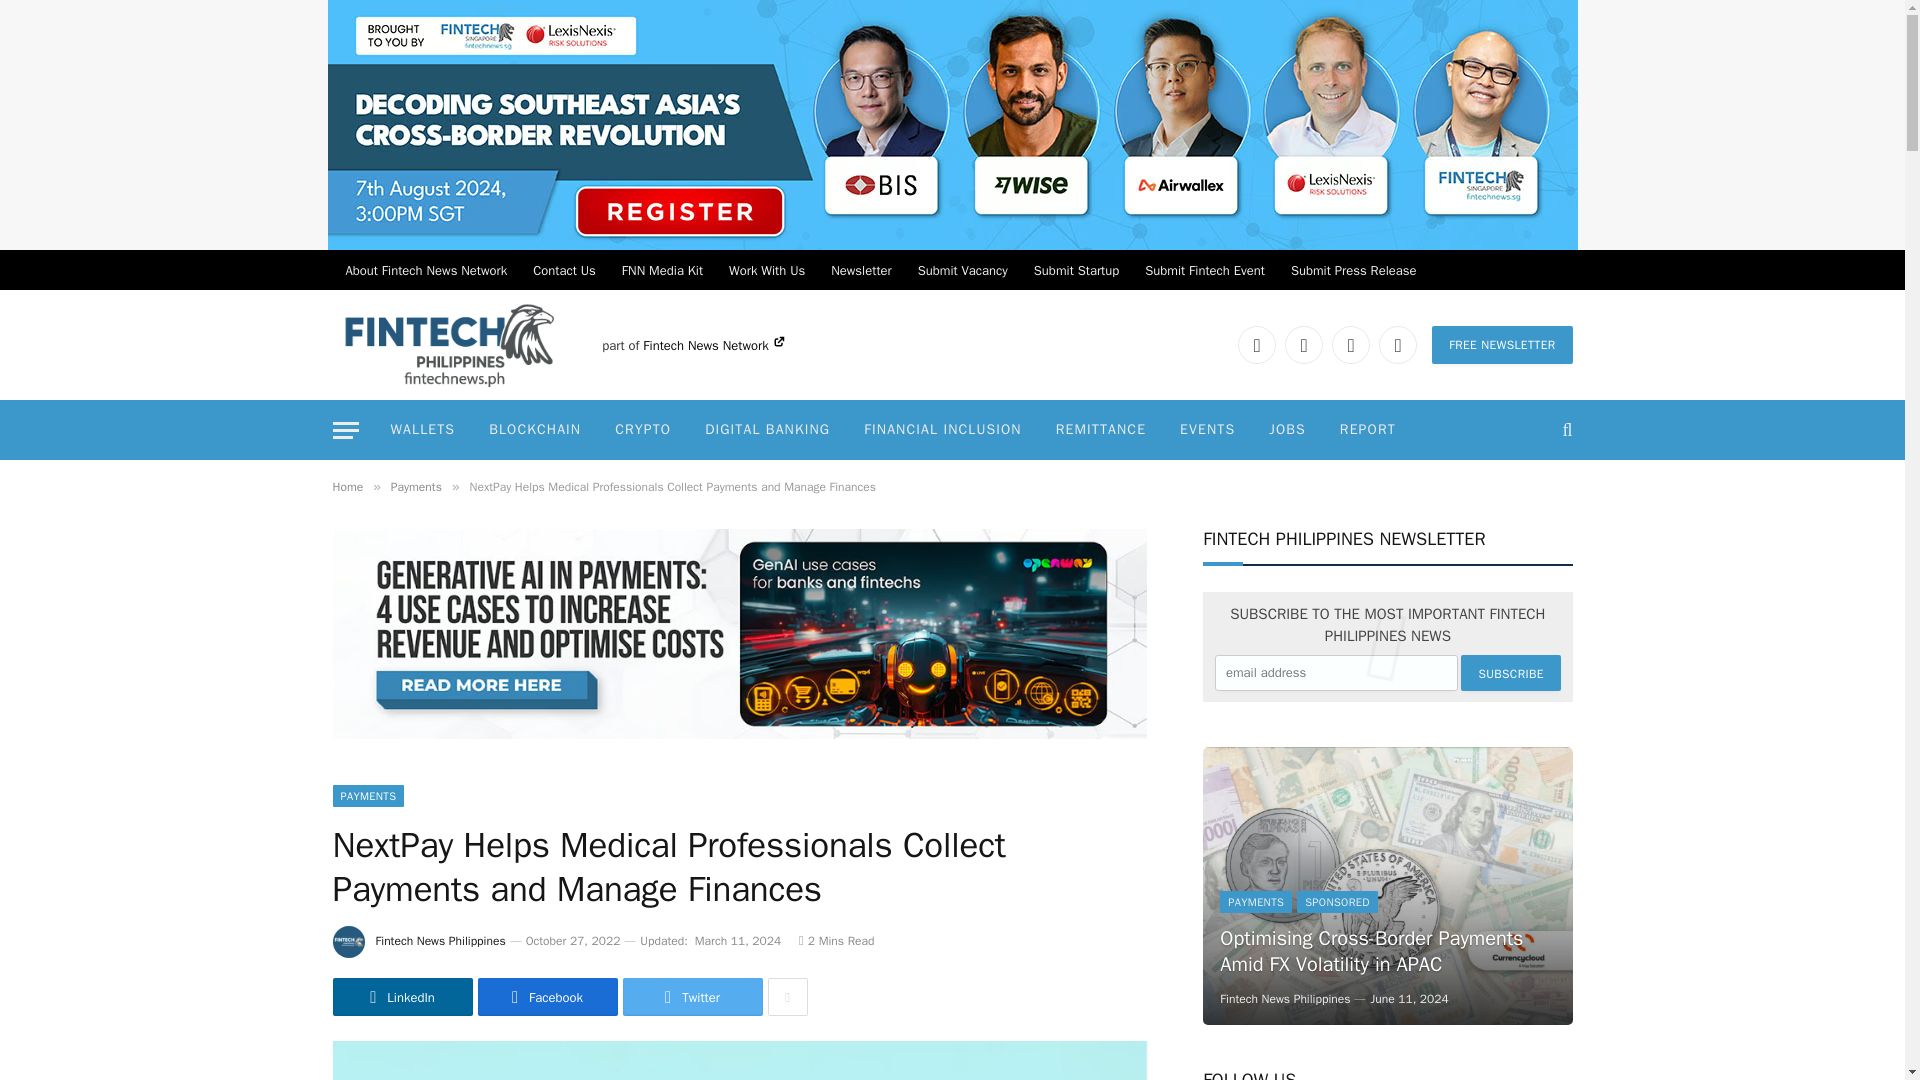 The image size is (1920, 1080). Describe the element at coordinates (942, 430) in the screenshot. I see `FINANCIAL INCLUSION` at that location.